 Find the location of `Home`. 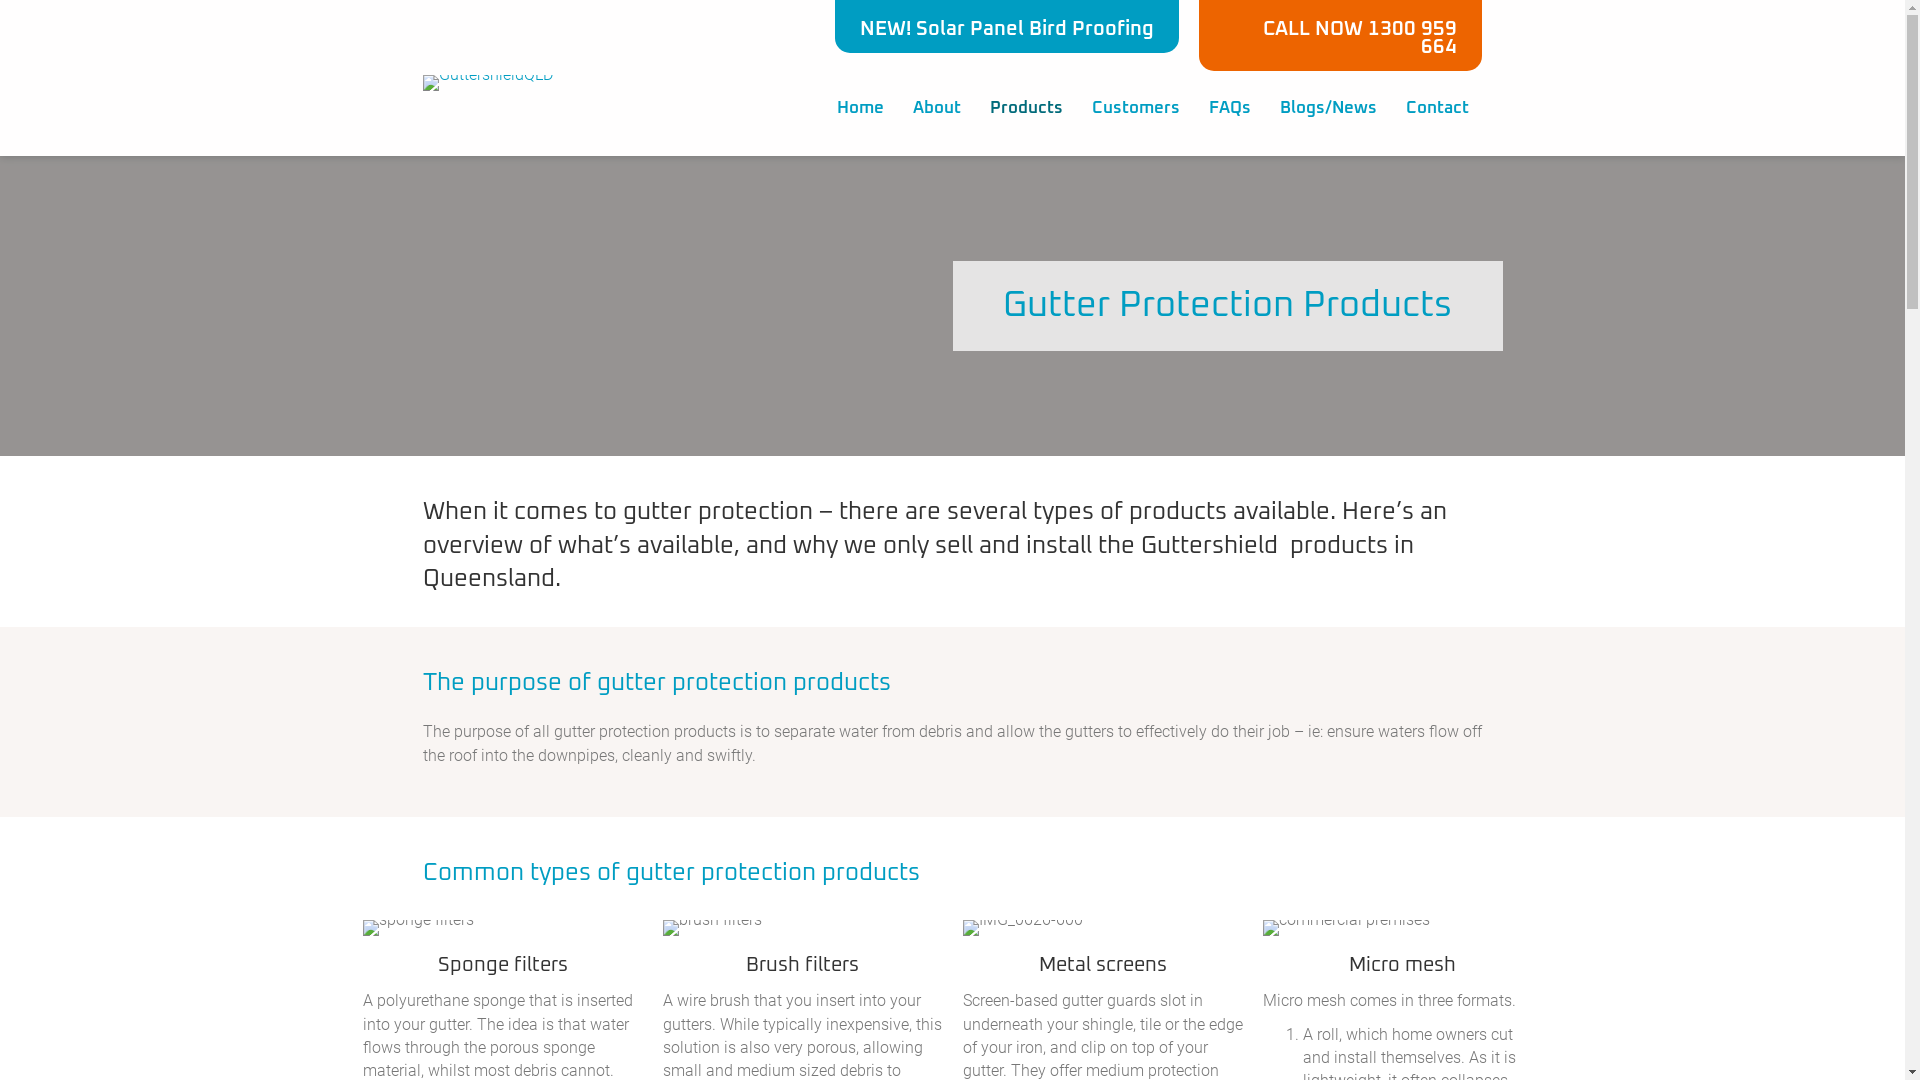

Home is located at coordinates (860, 108).